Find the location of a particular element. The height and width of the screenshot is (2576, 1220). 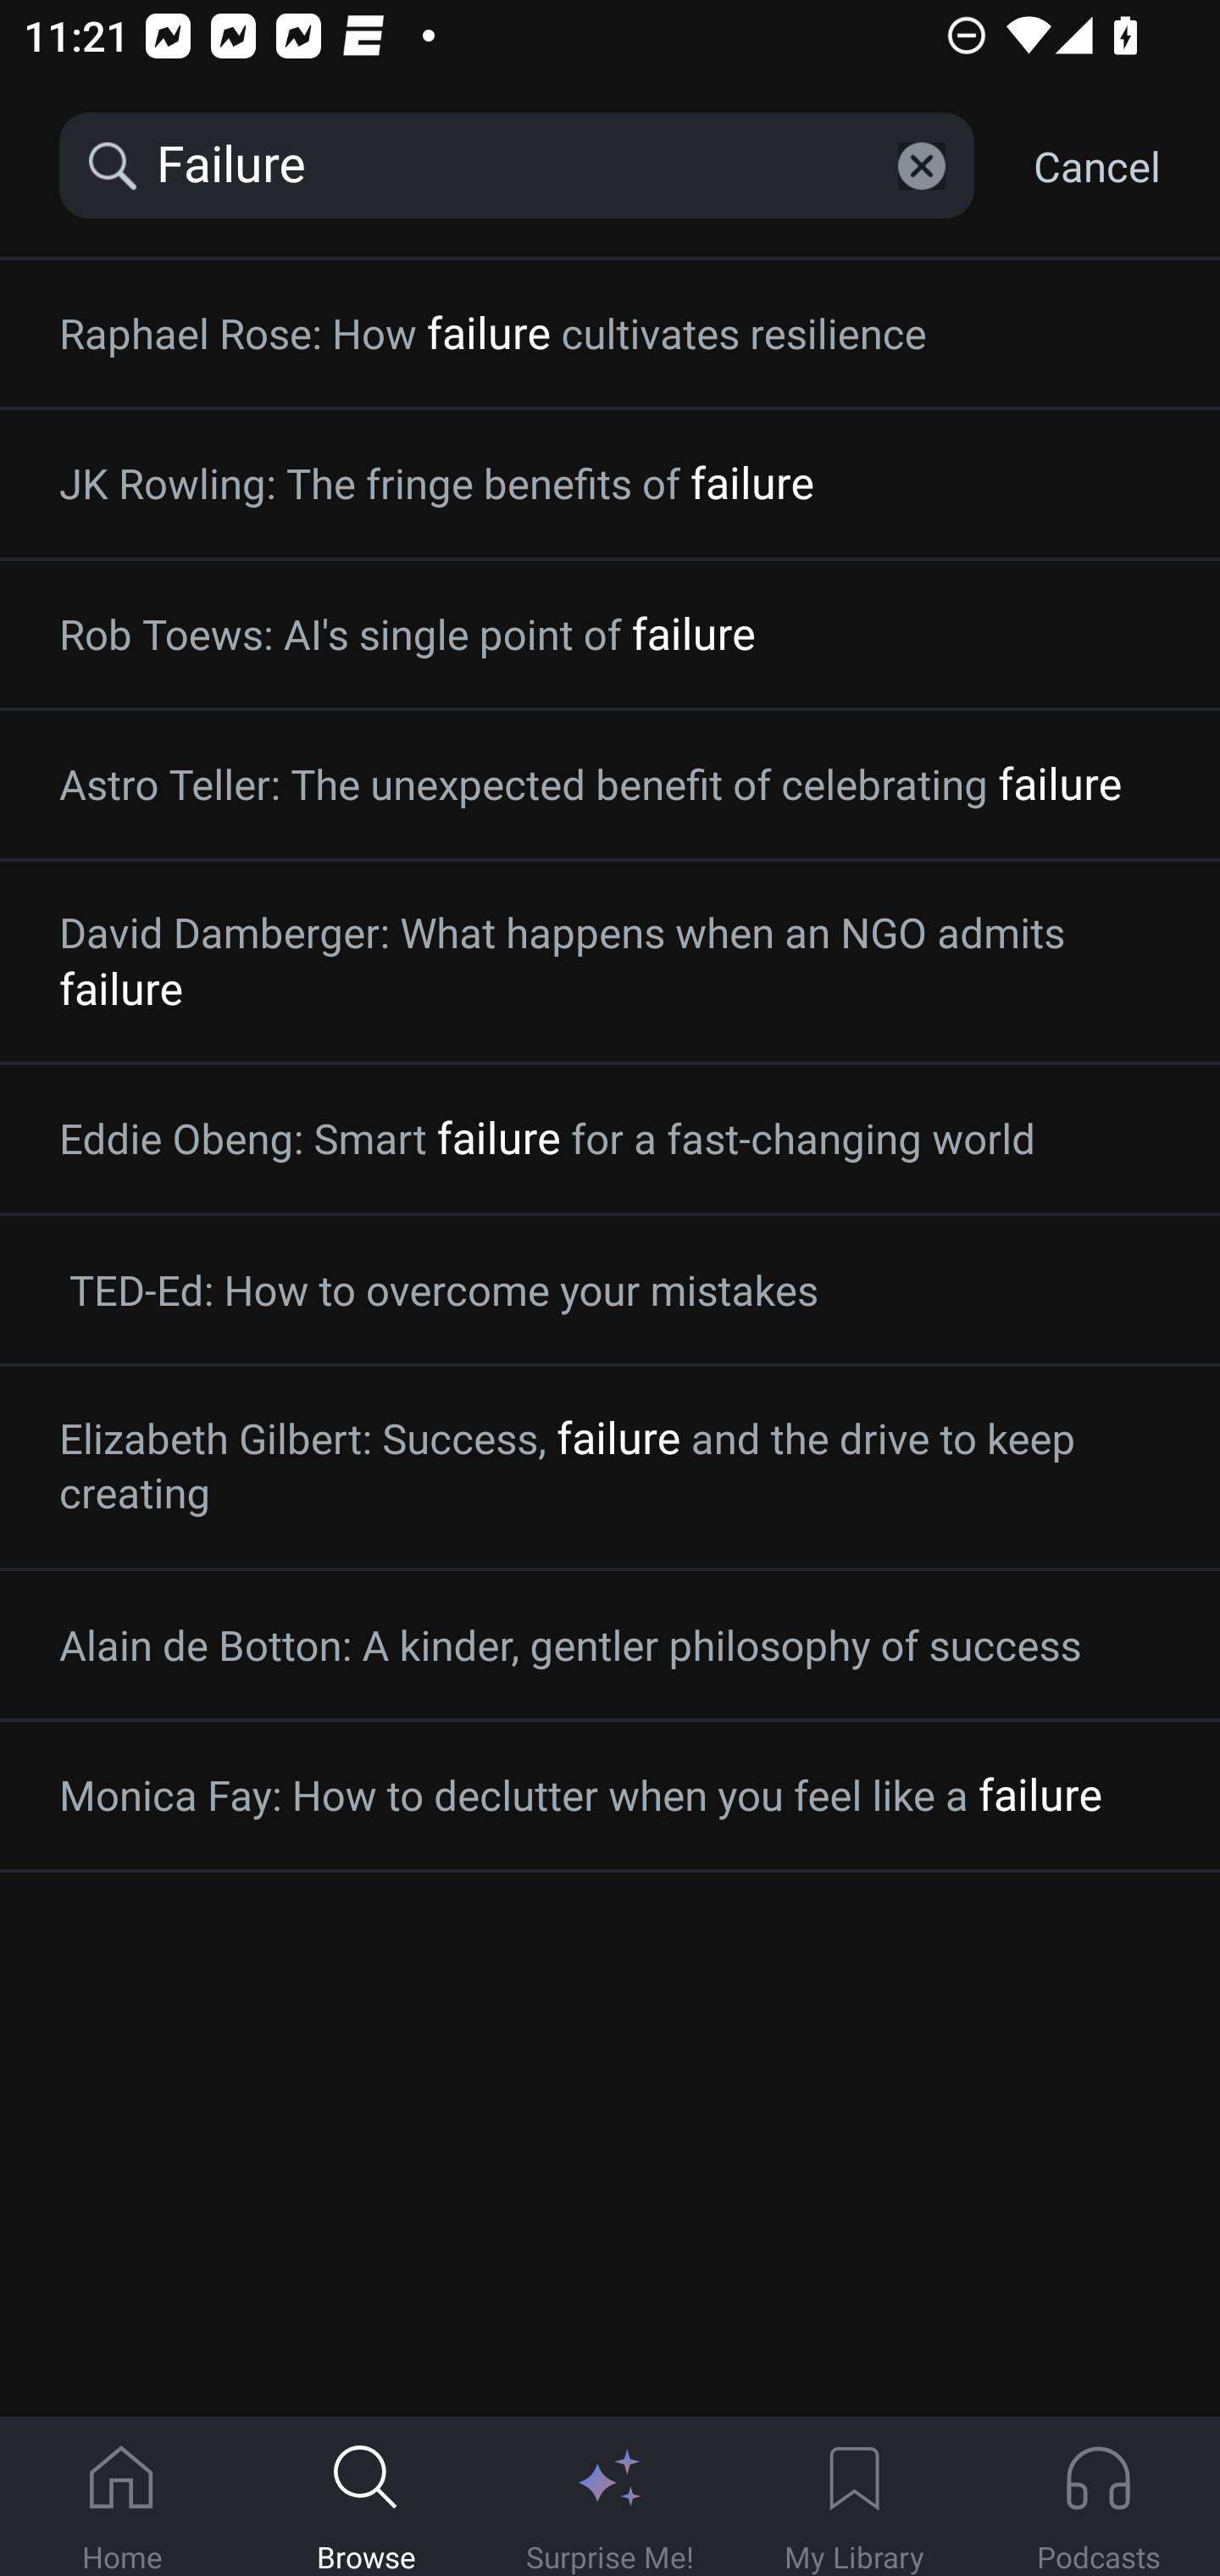

Podcasts is located at coordinates (1098, 2497).